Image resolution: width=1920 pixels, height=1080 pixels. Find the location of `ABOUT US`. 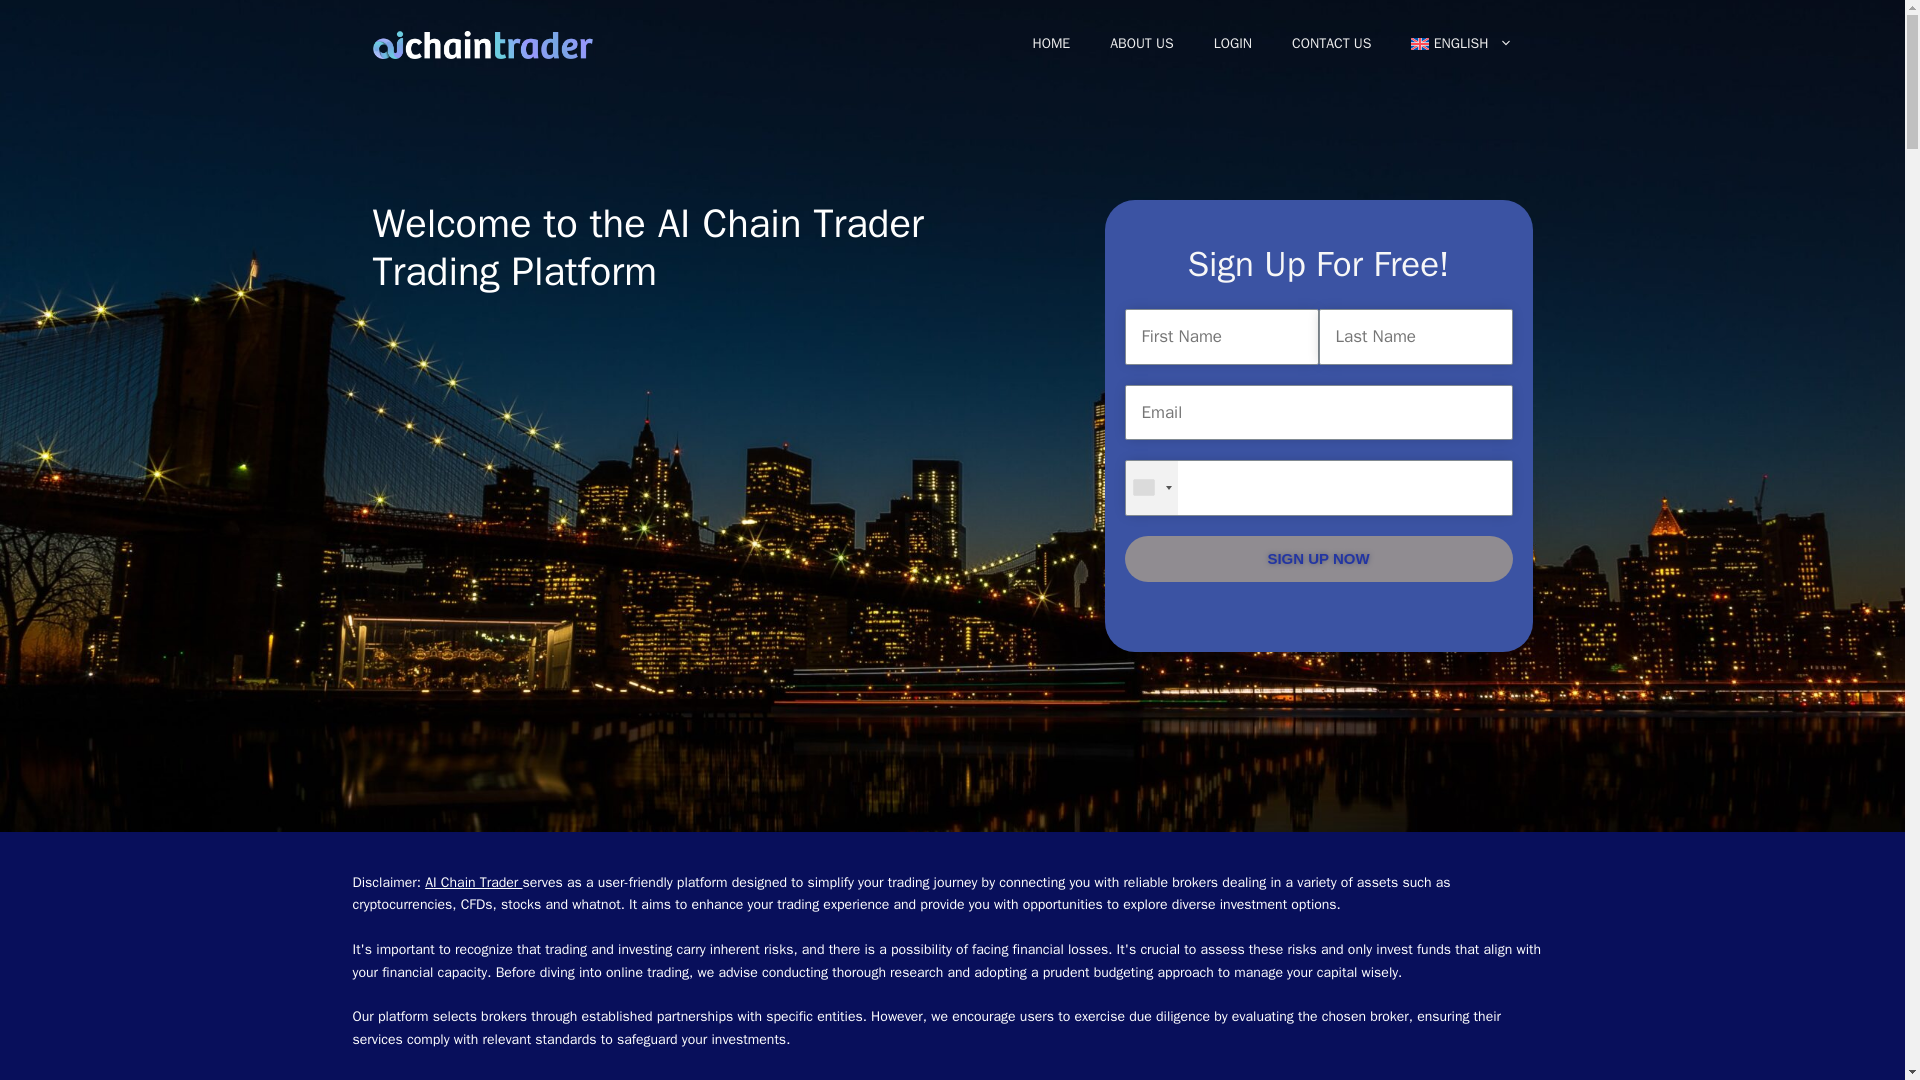

ABOUT US is located at coordinates (1142, 44).